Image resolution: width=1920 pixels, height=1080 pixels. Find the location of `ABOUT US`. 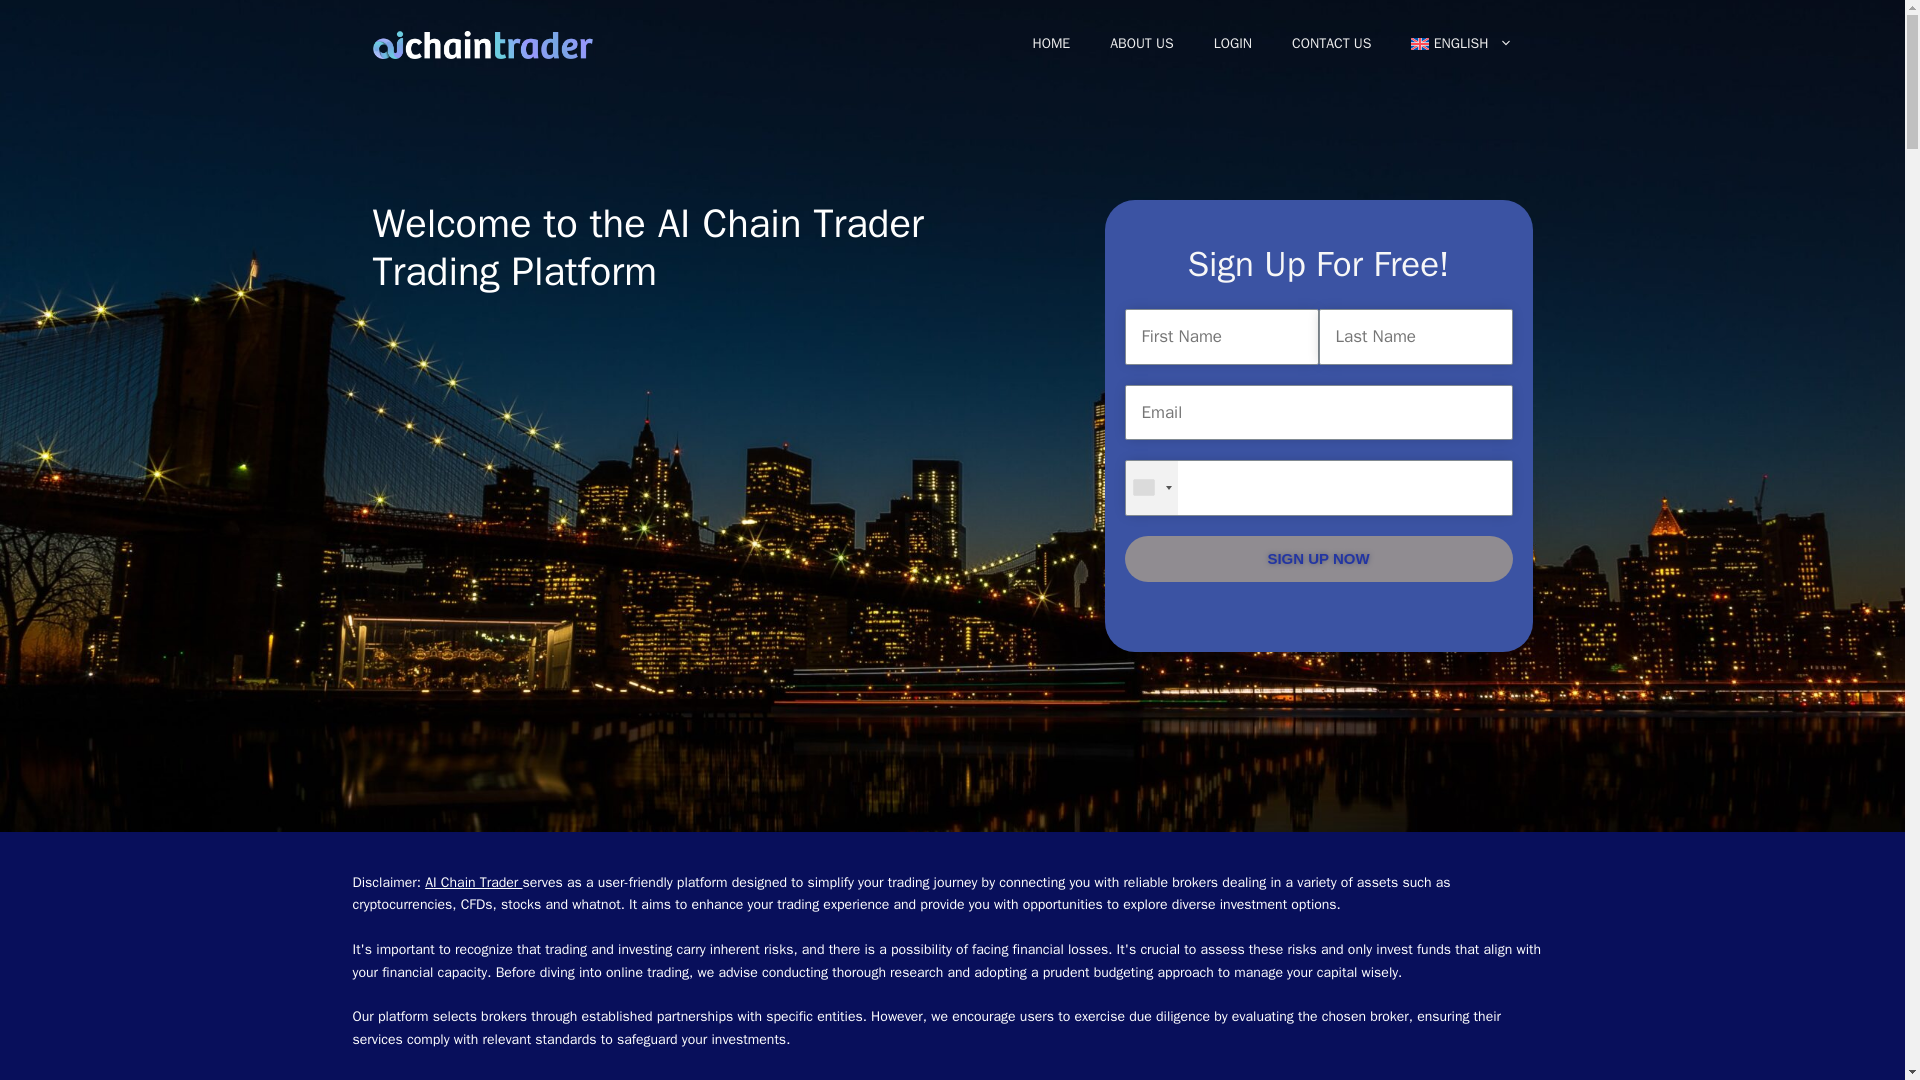

ABOUT US is located at coordinates (1142, 44).